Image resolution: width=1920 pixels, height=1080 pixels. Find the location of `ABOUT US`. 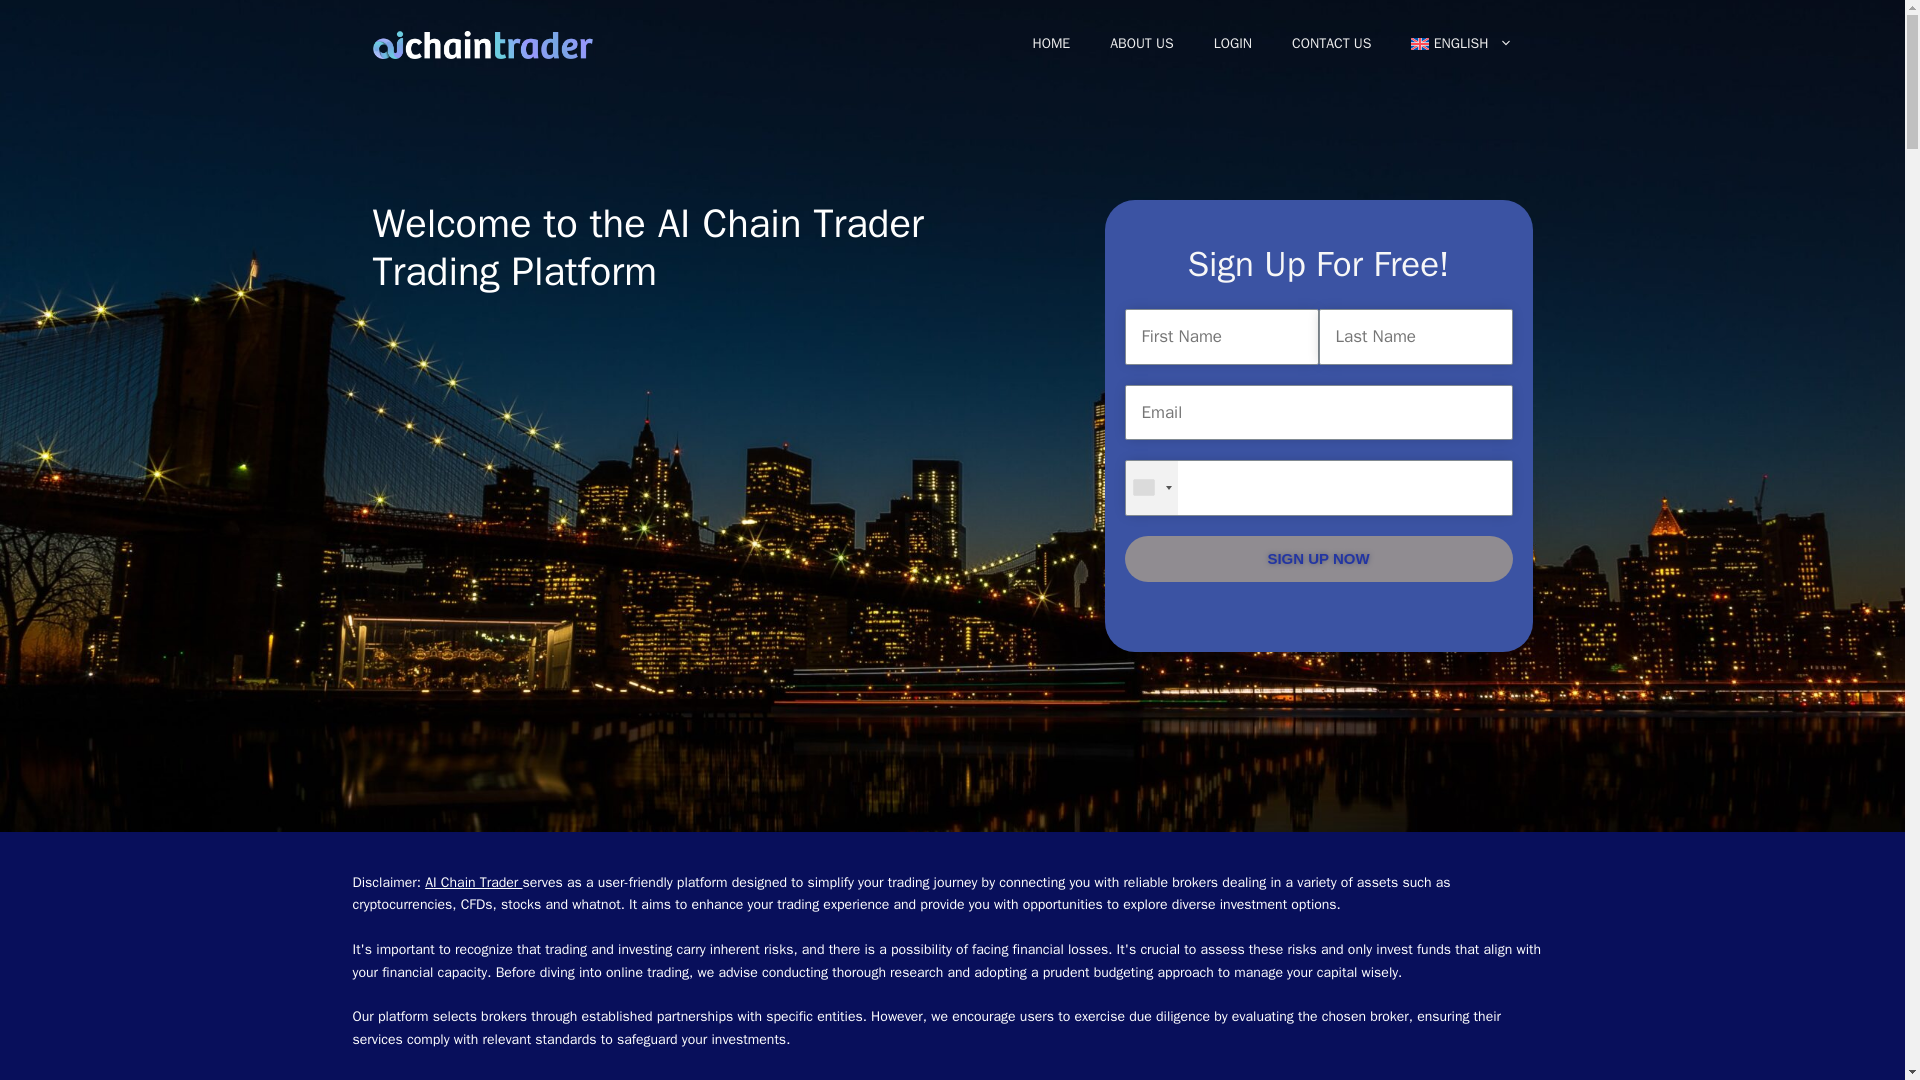

ABOUT US is located at coordinates (1142, 44).